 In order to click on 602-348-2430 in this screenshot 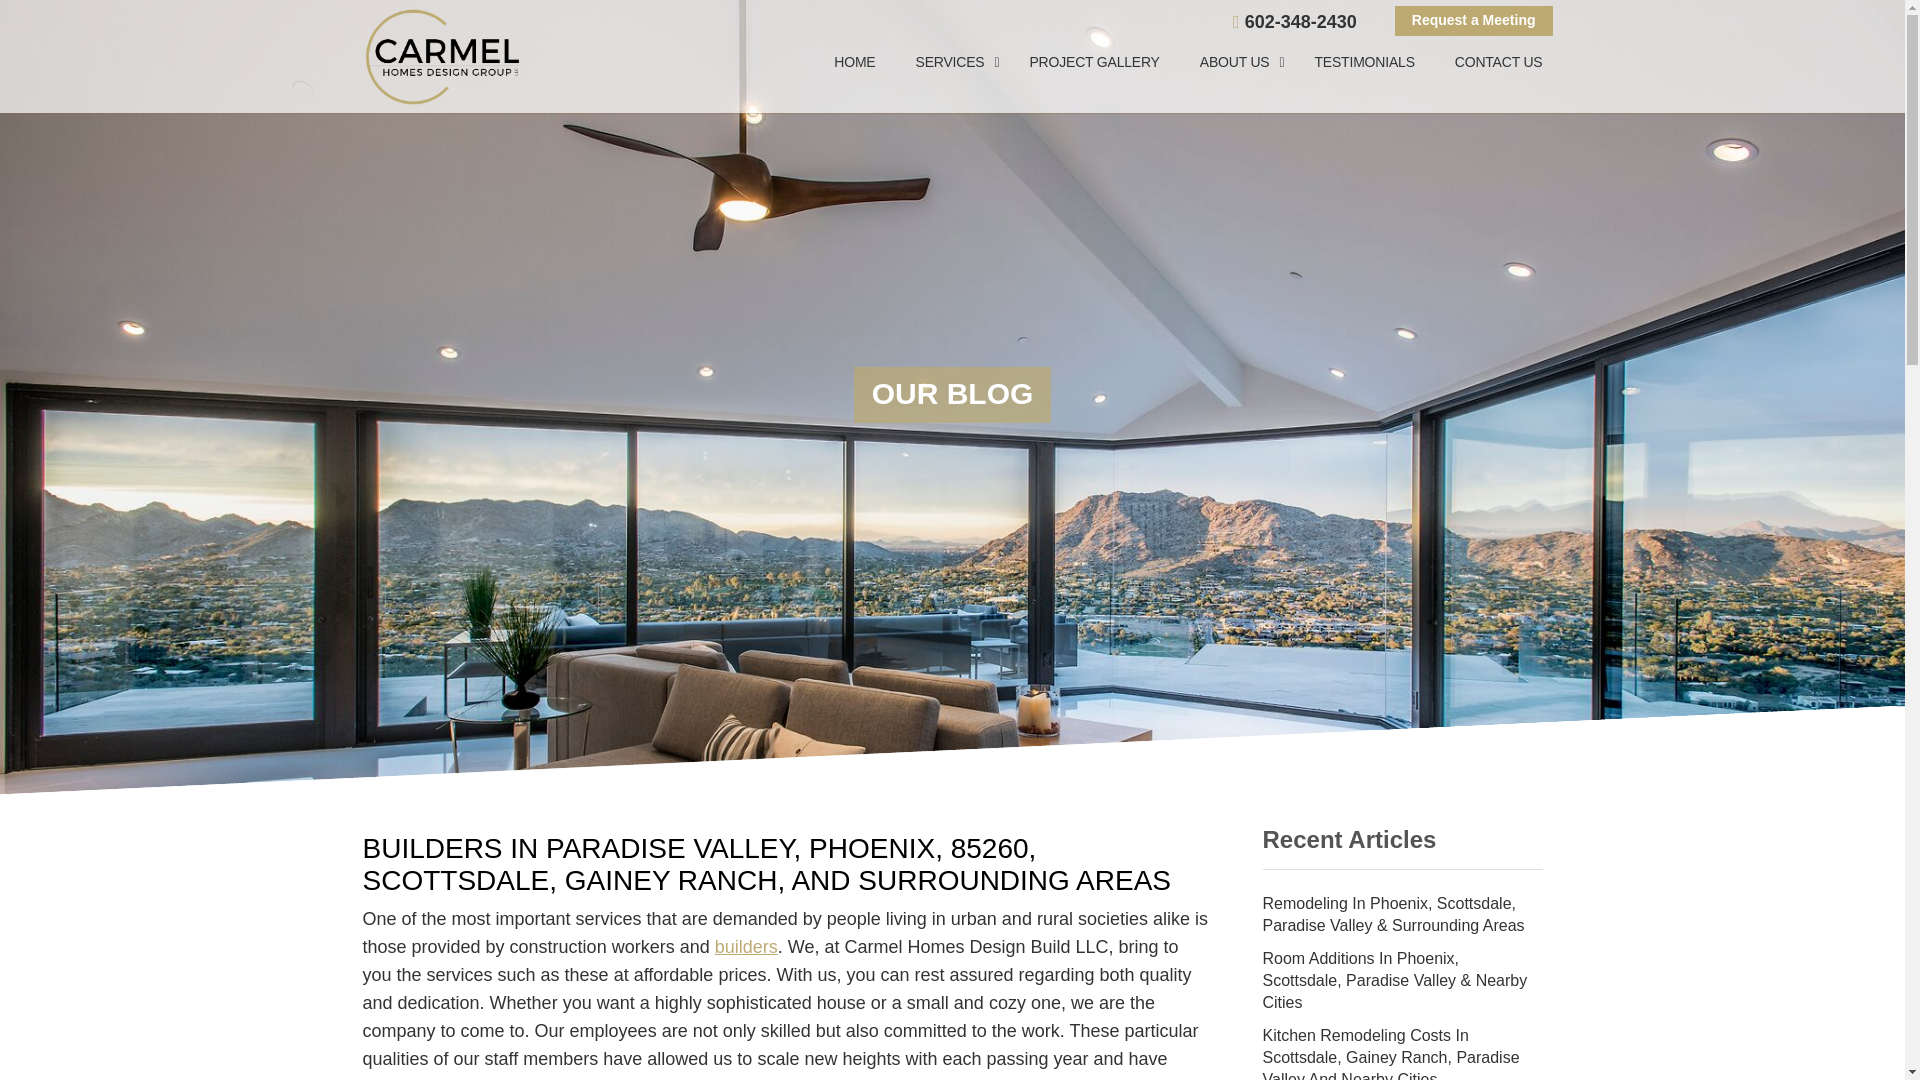, I will do `click(1294, 22)`.